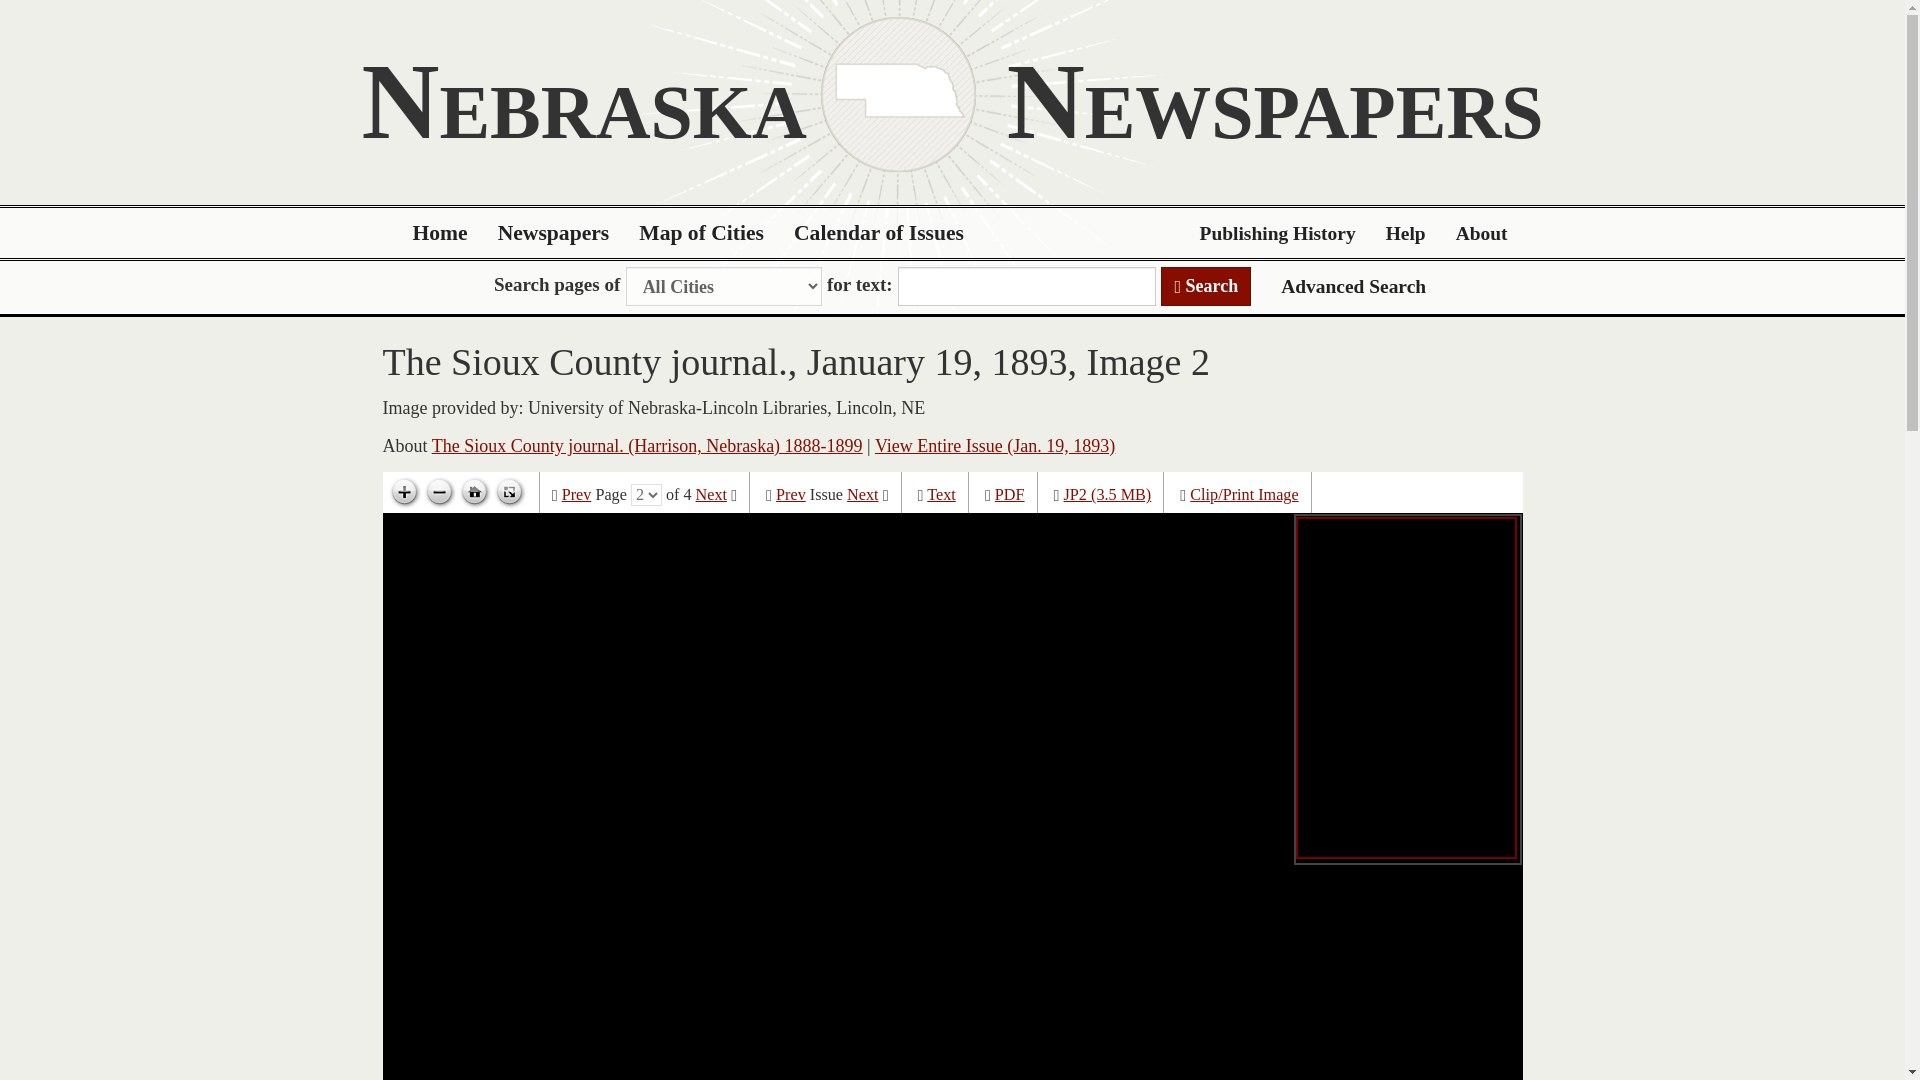 Image resolution: width=1920 pixels, height=1080 pixels. What do you see at coordinates (554, 233) in the screenshot?
I see `Newspapers` at bounding box center [554, 233].